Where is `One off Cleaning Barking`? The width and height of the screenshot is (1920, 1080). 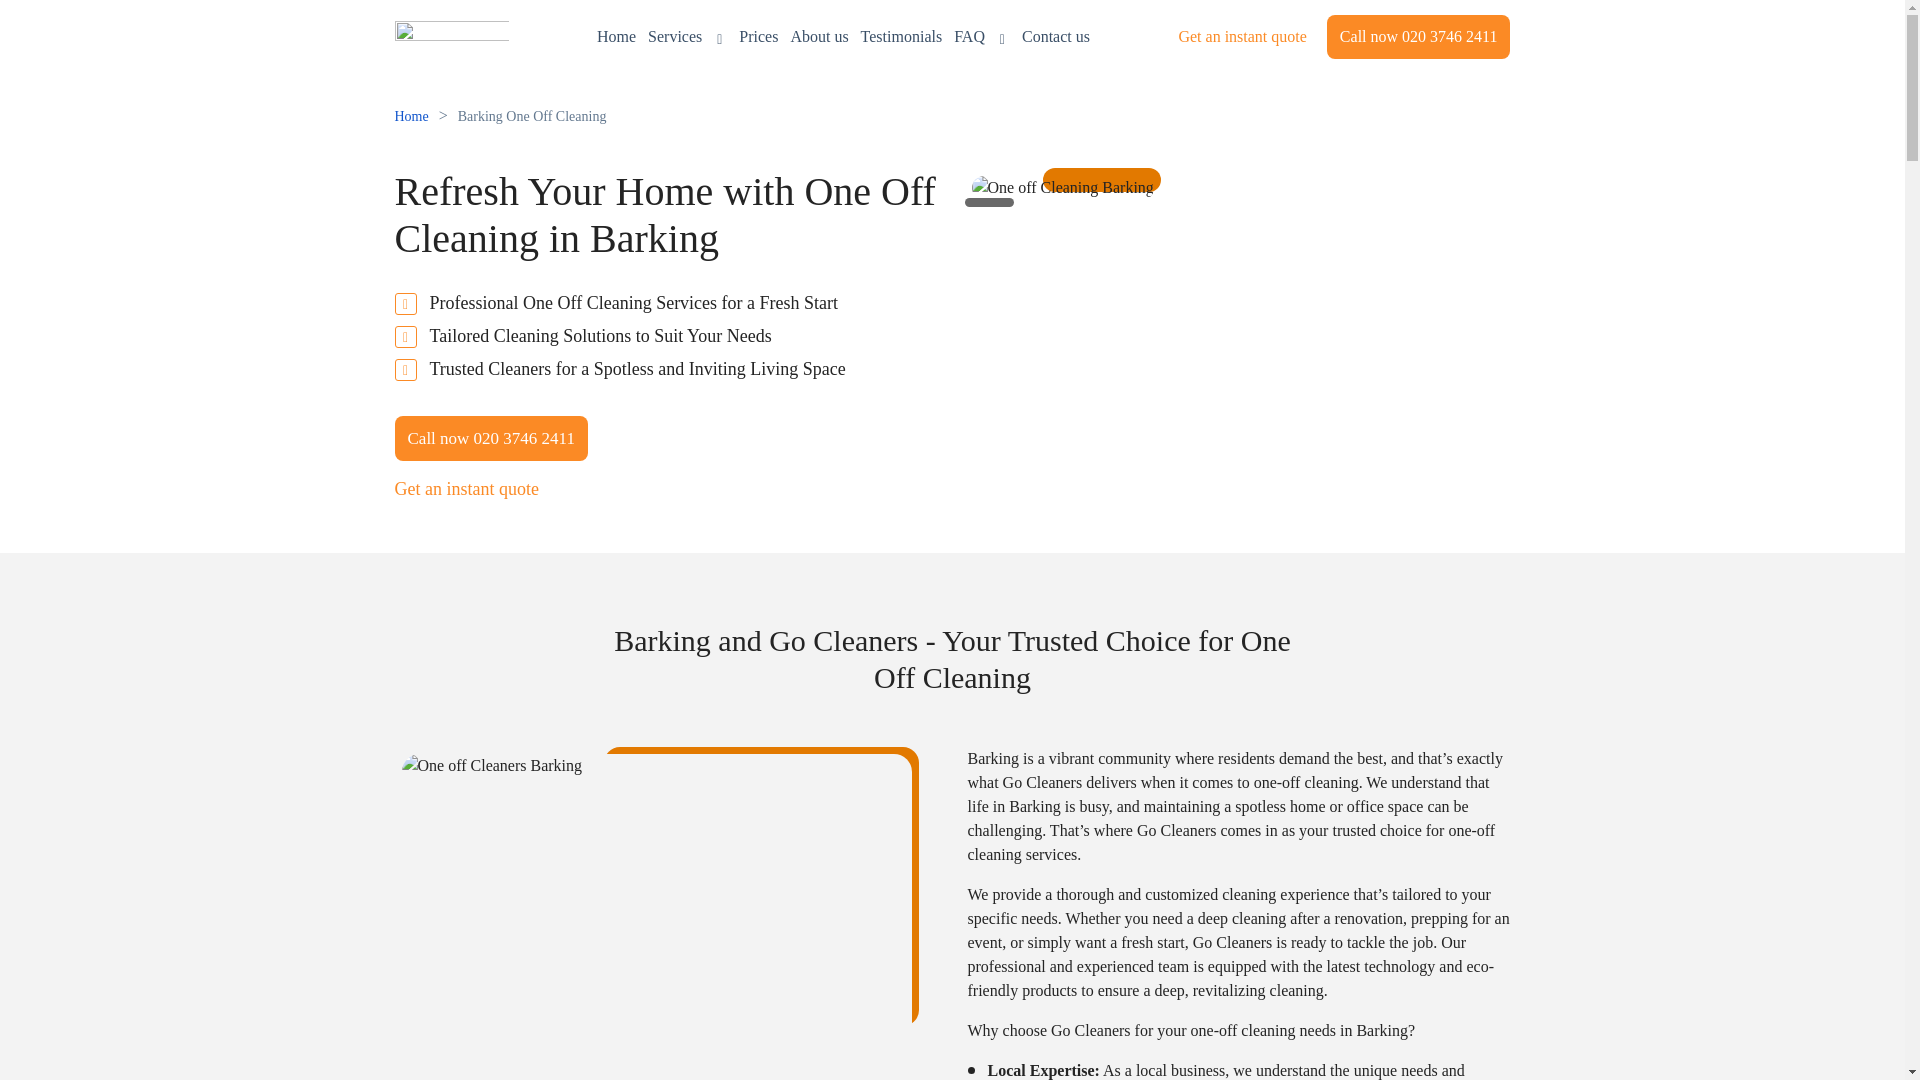 One off Cleaning Barking is located at coordinates (1062, 188).